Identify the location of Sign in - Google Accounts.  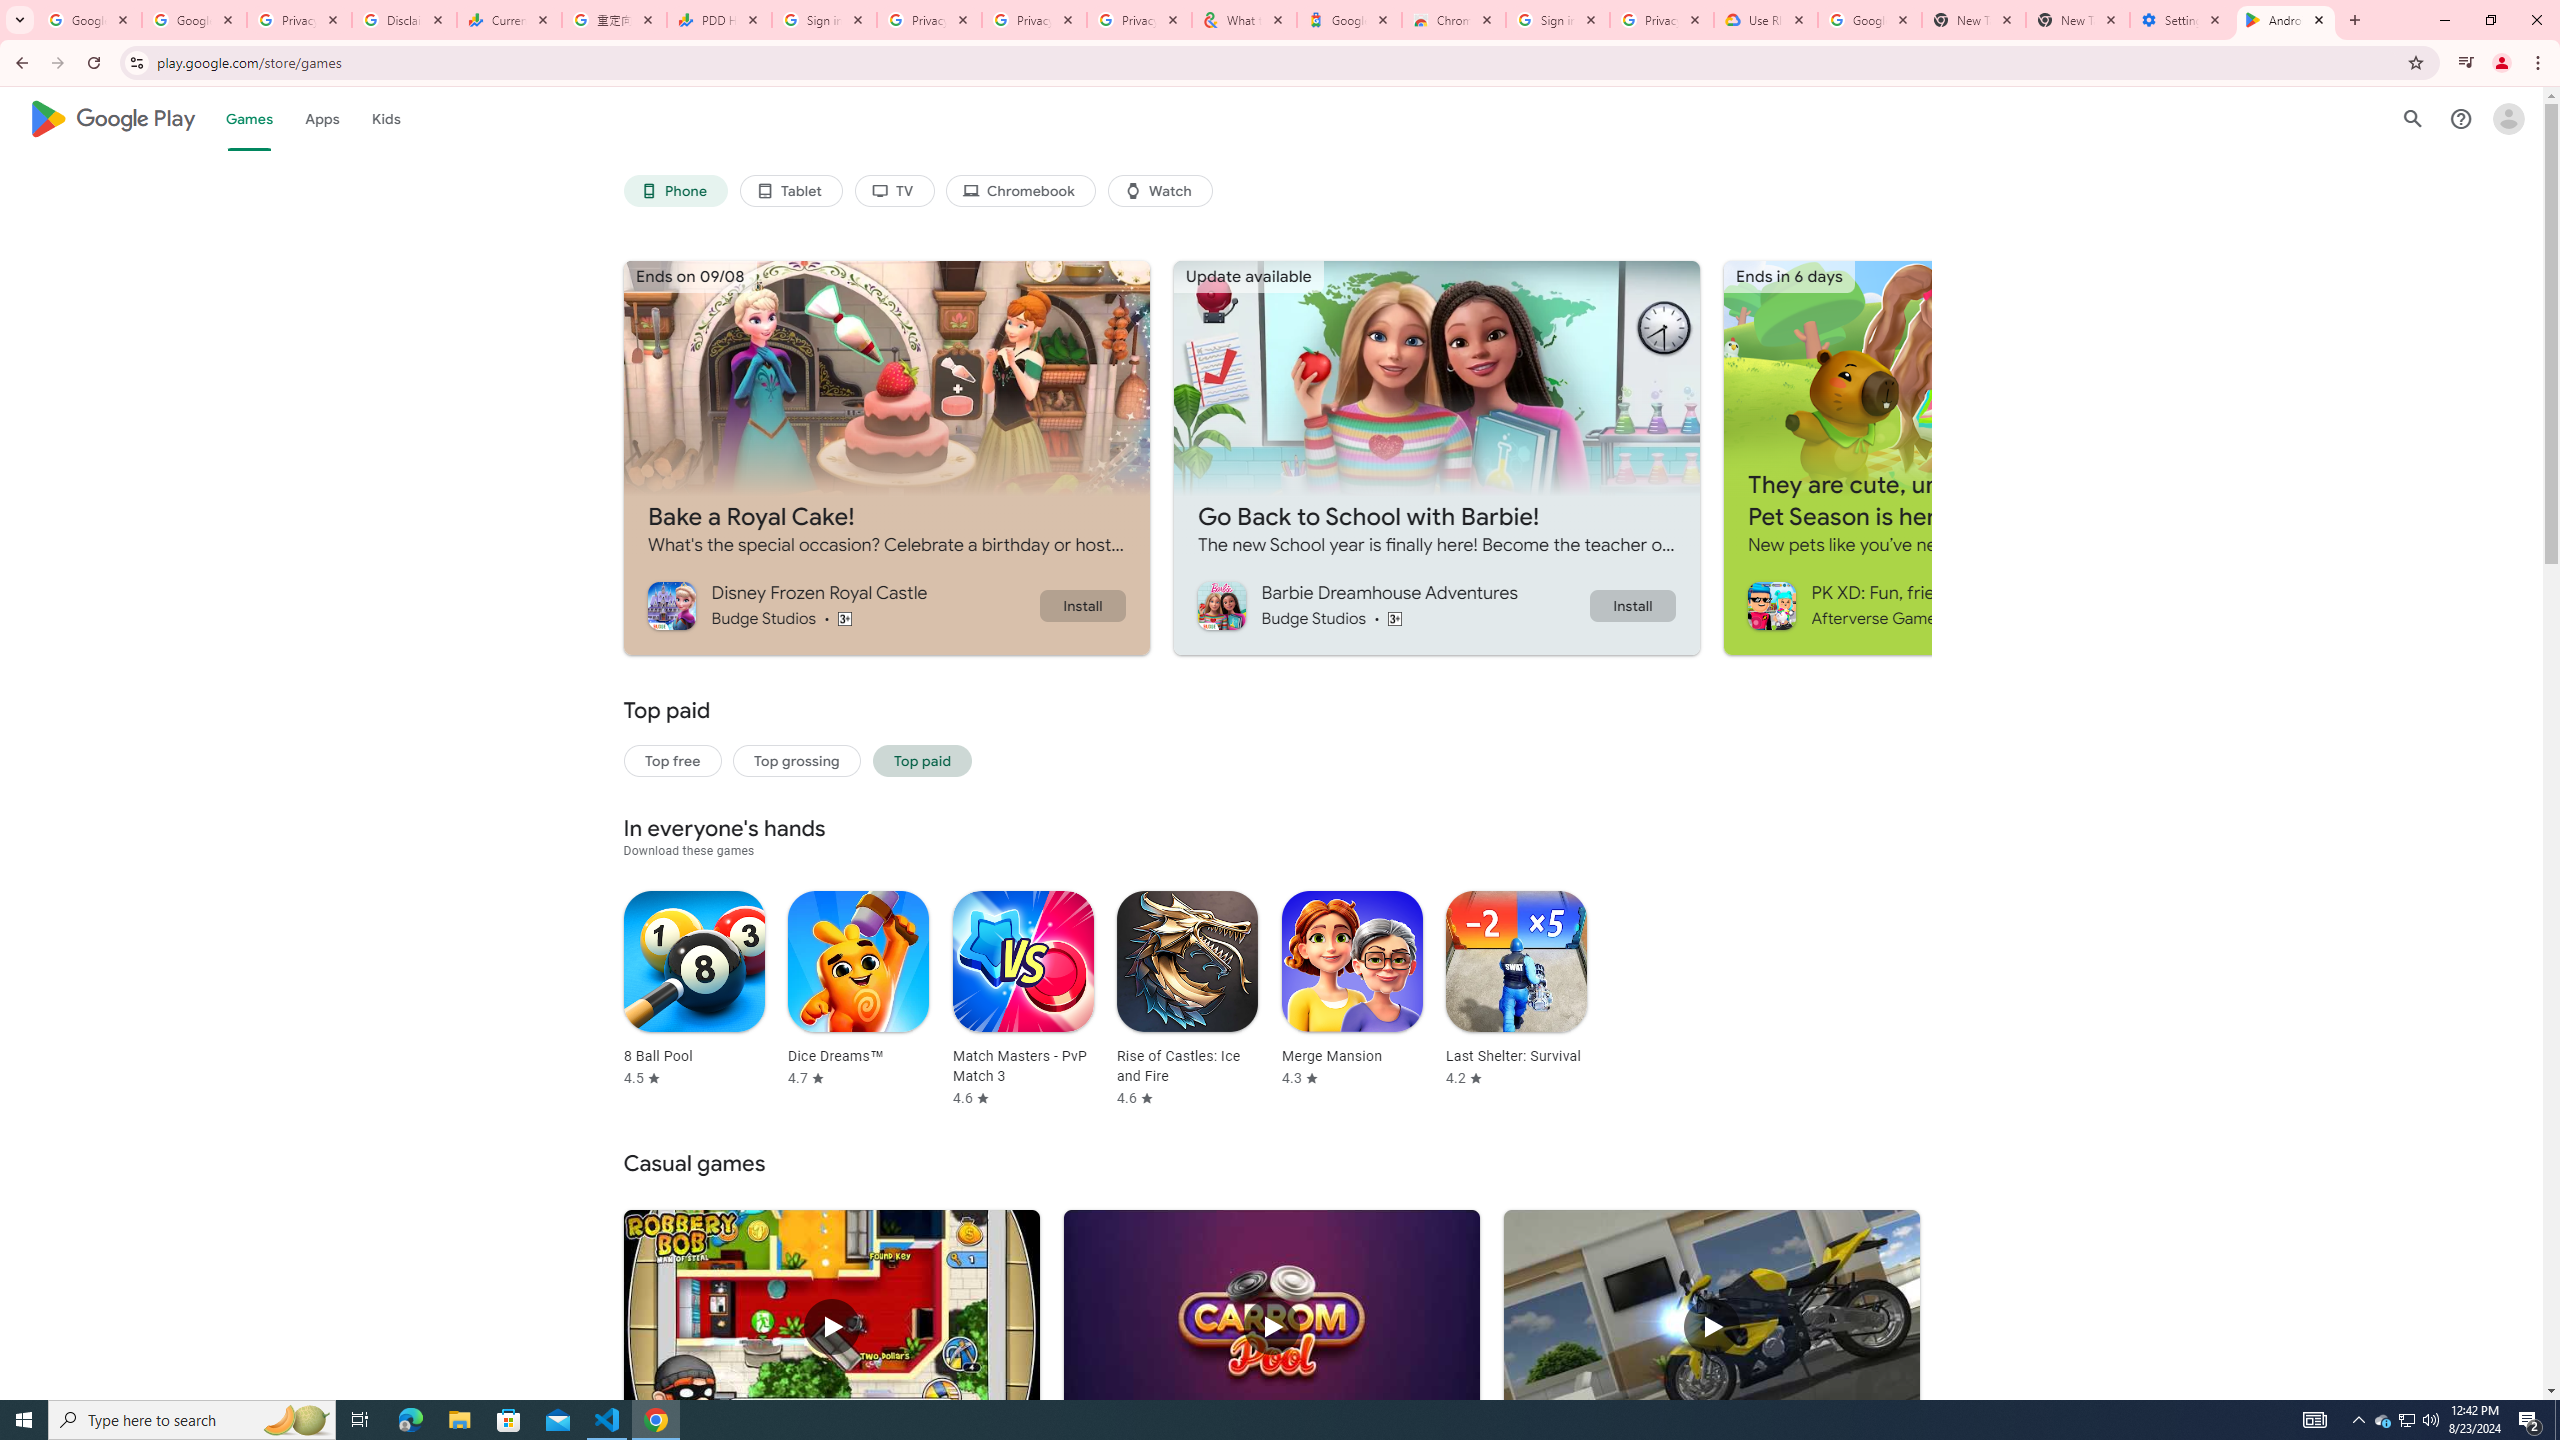
(1557, 20).